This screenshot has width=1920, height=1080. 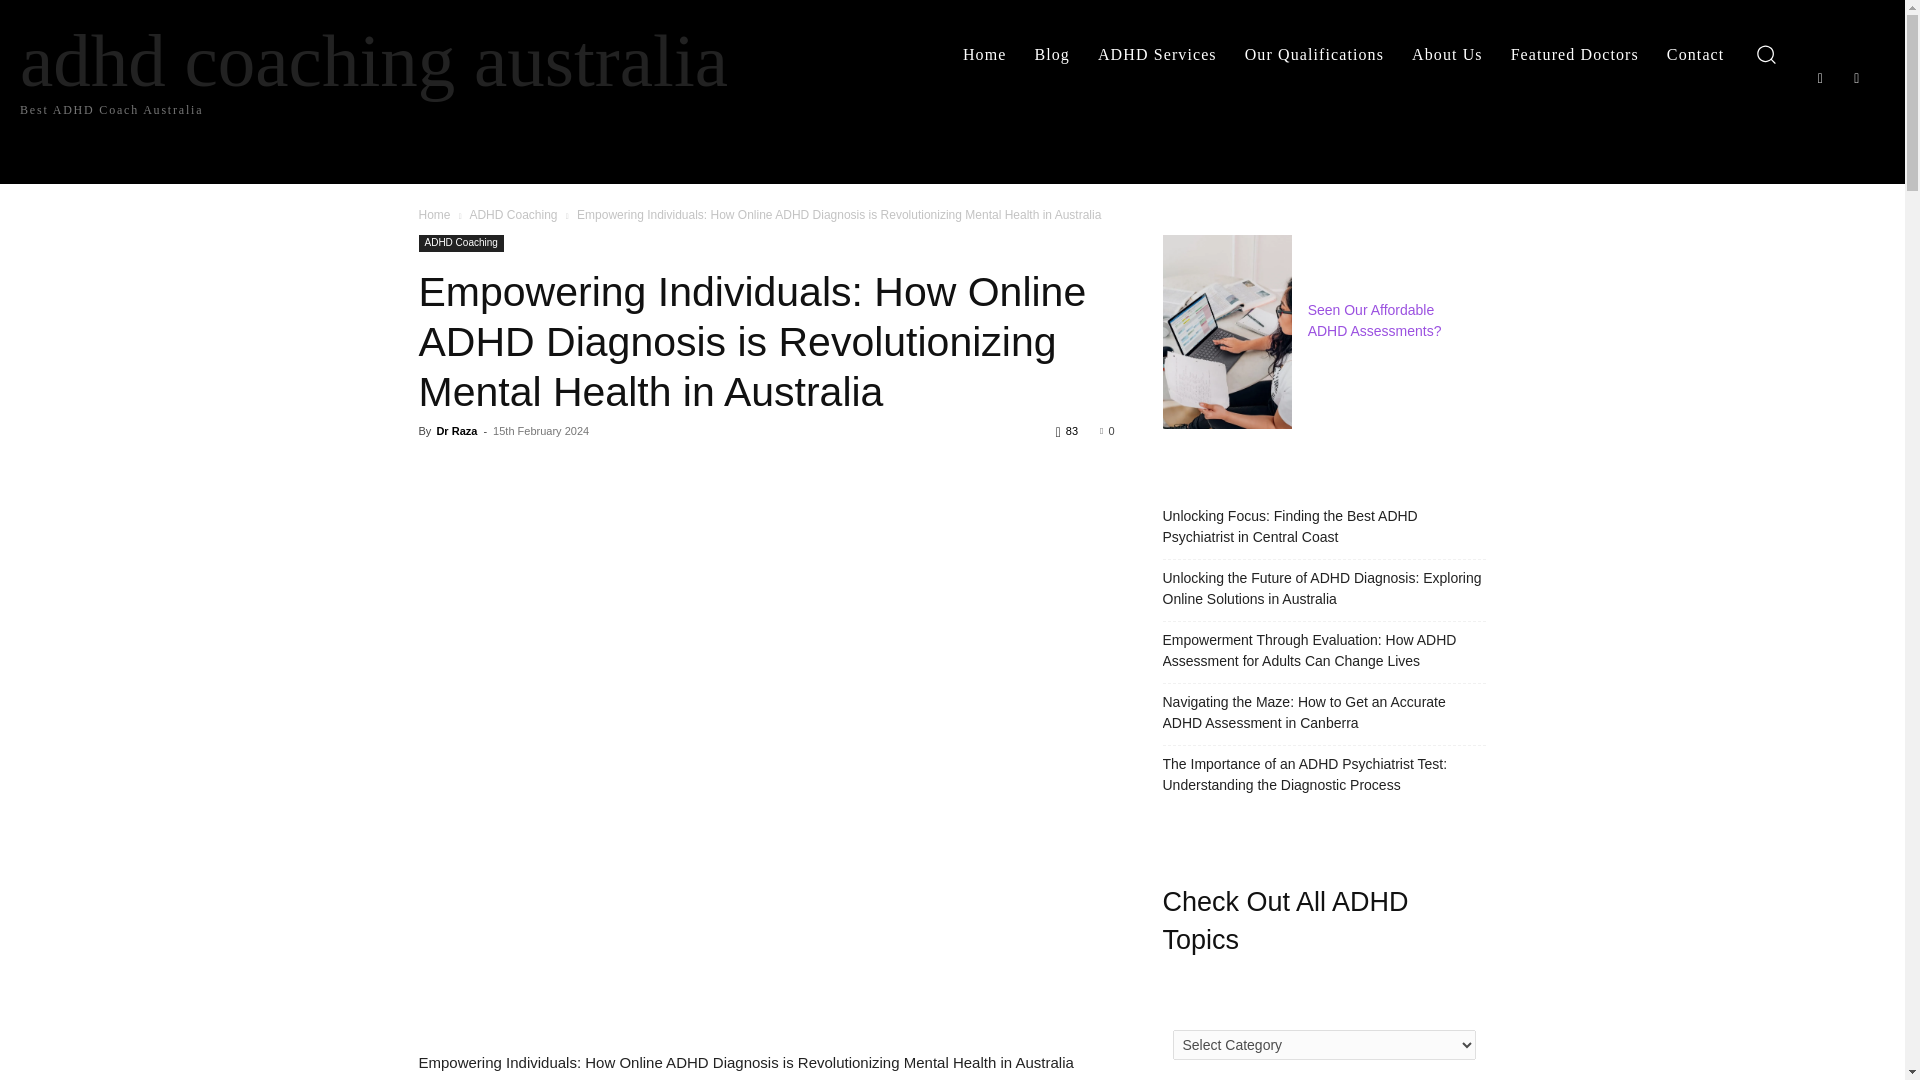 What do you see at coordinates (456, 430) in the screenshot?
I see `Dr Raza` at bounding box center [456, 430].